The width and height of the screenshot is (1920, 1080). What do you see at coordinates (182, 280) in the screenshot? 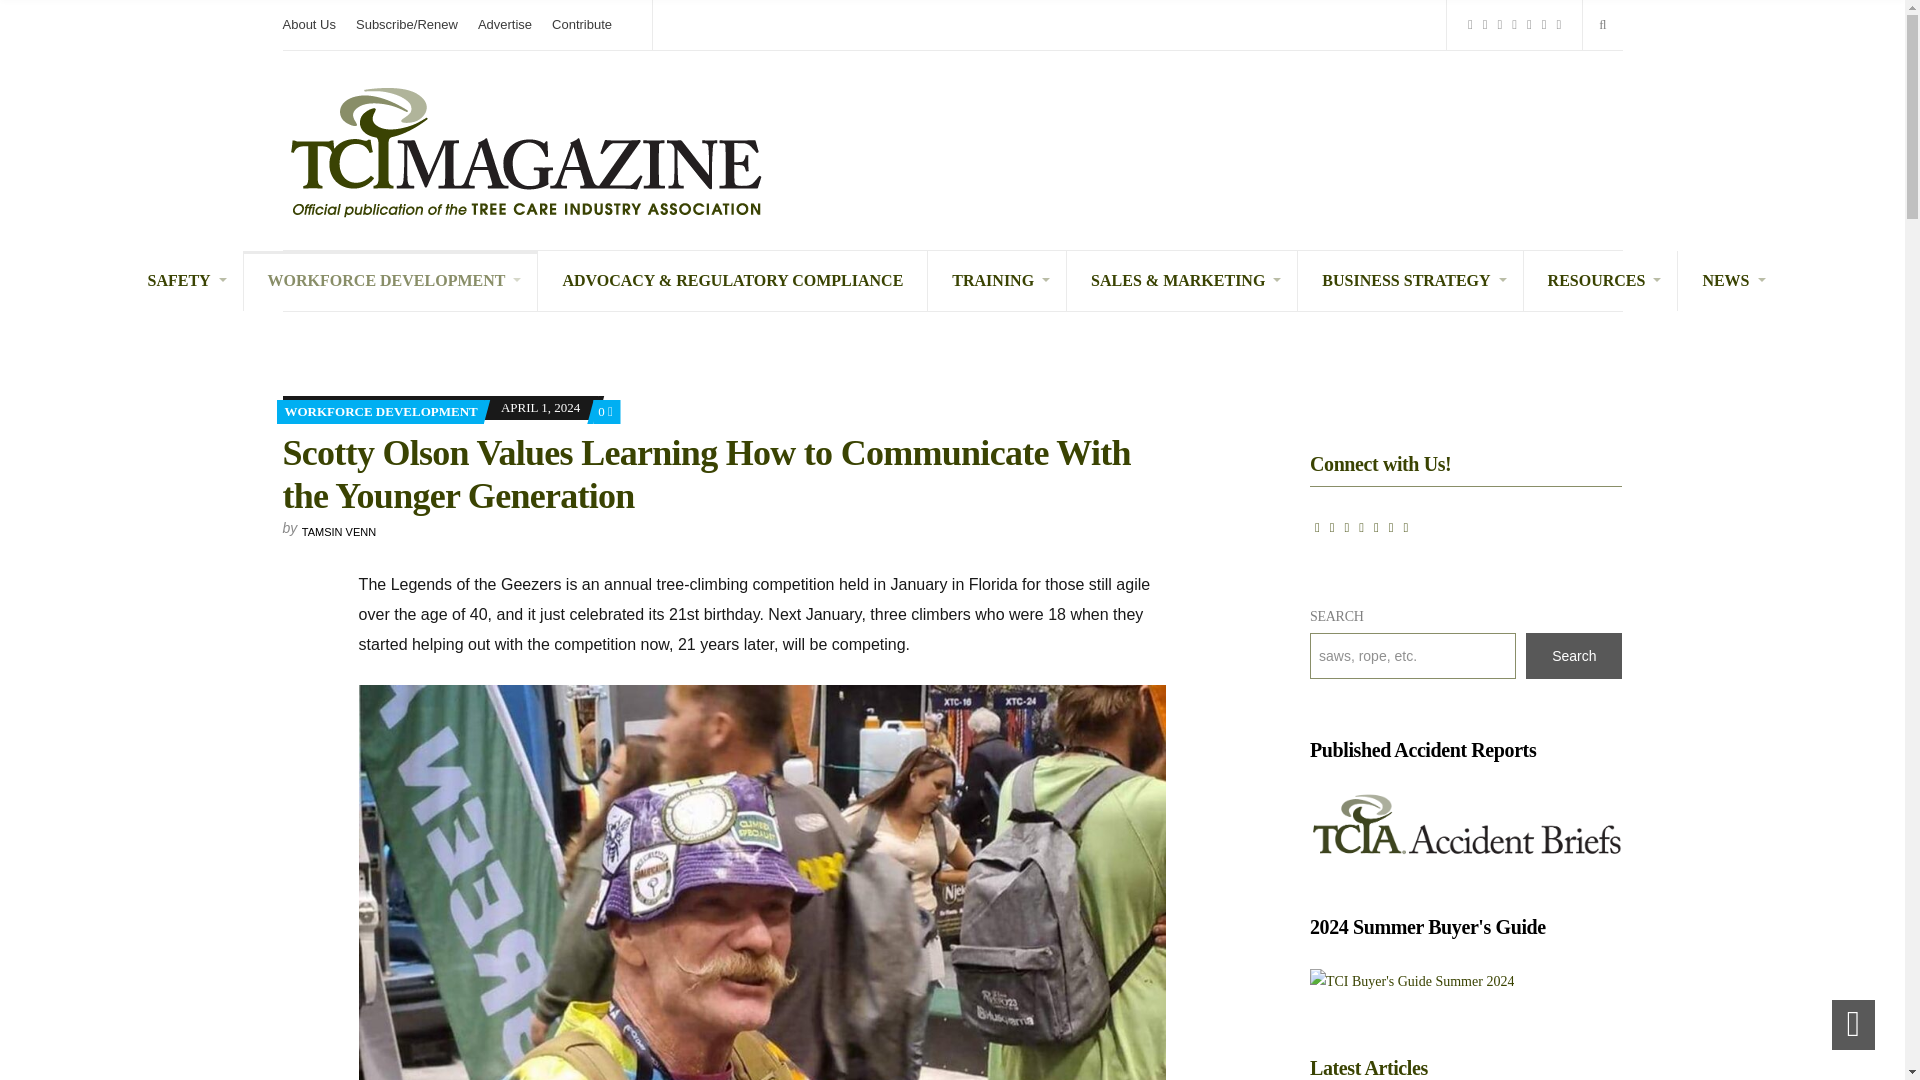
I see `SAFETY` at bounding box center [182, 280].